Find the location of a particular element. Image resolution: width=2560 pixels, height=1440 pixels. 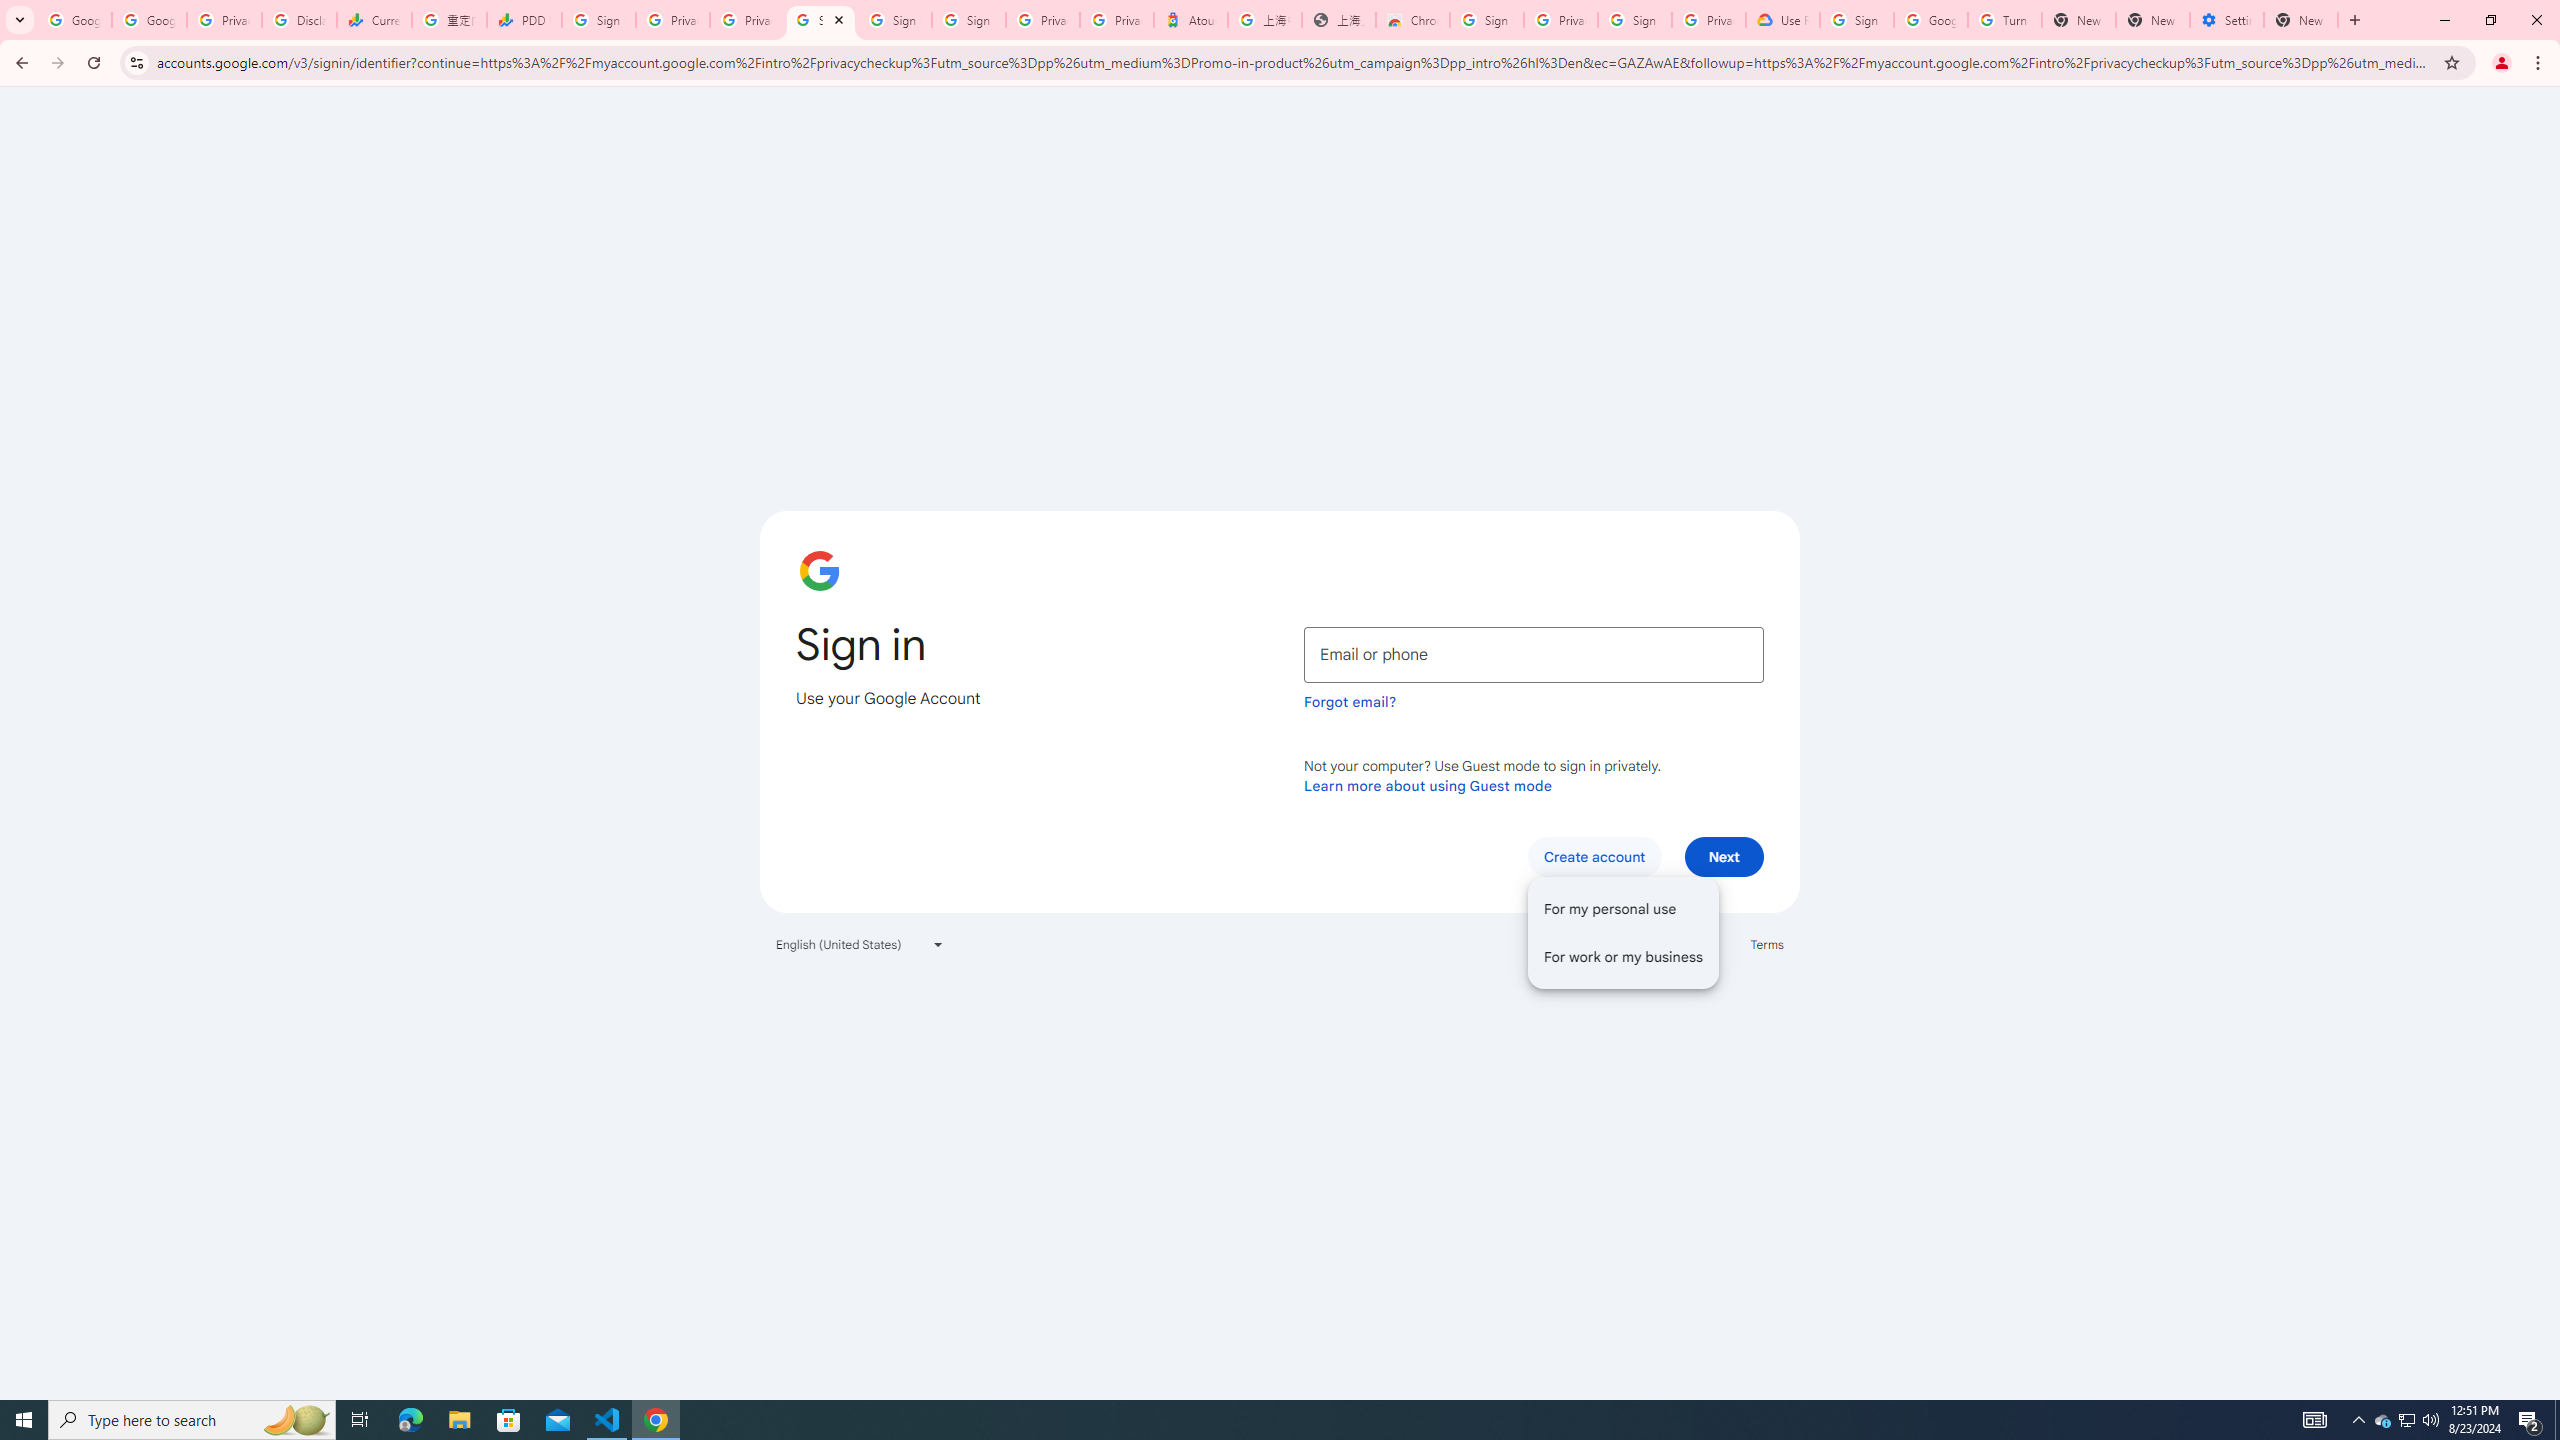

Learn more about using Guest mode is located at coordinates (1428, 785).